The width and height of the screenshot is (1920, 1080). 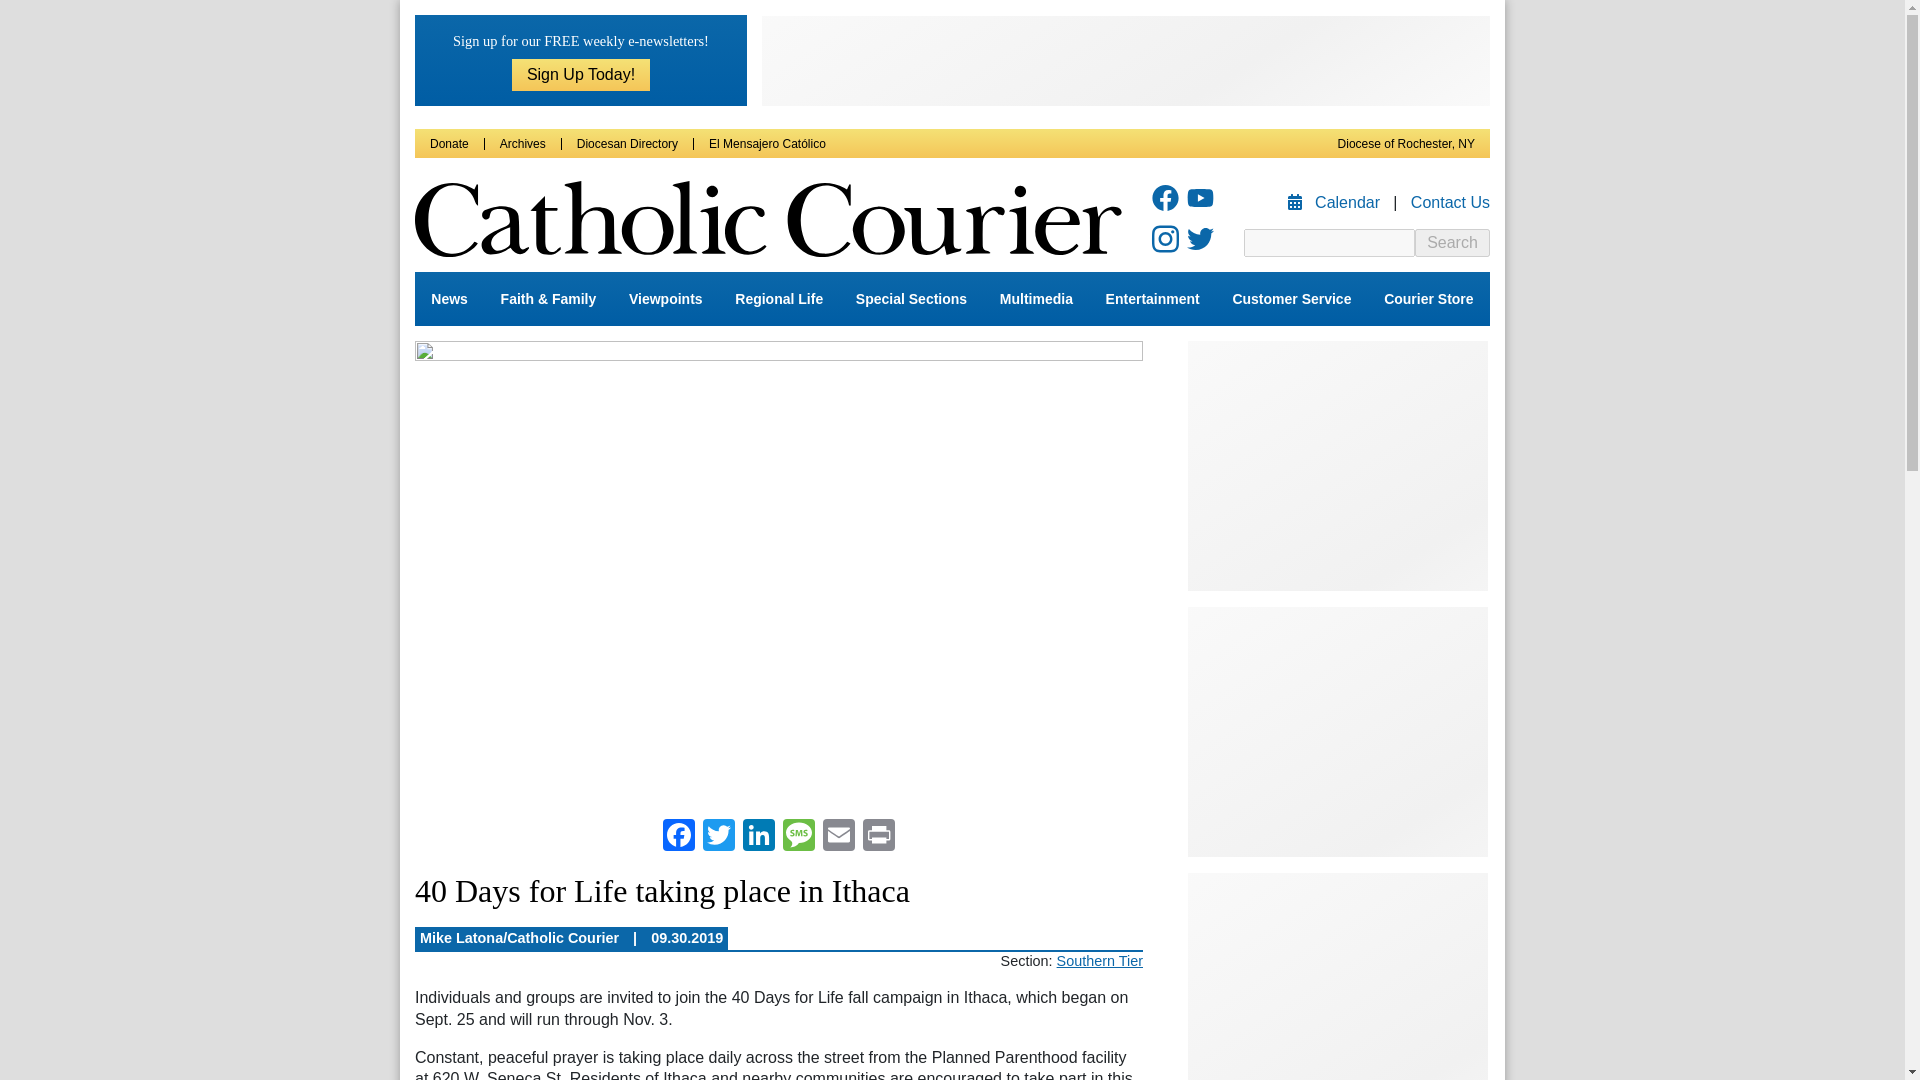 What do you see at coordinates (665, 299) in the screenshot?
I see `Viewpoints` at bounding box center [665, 299].